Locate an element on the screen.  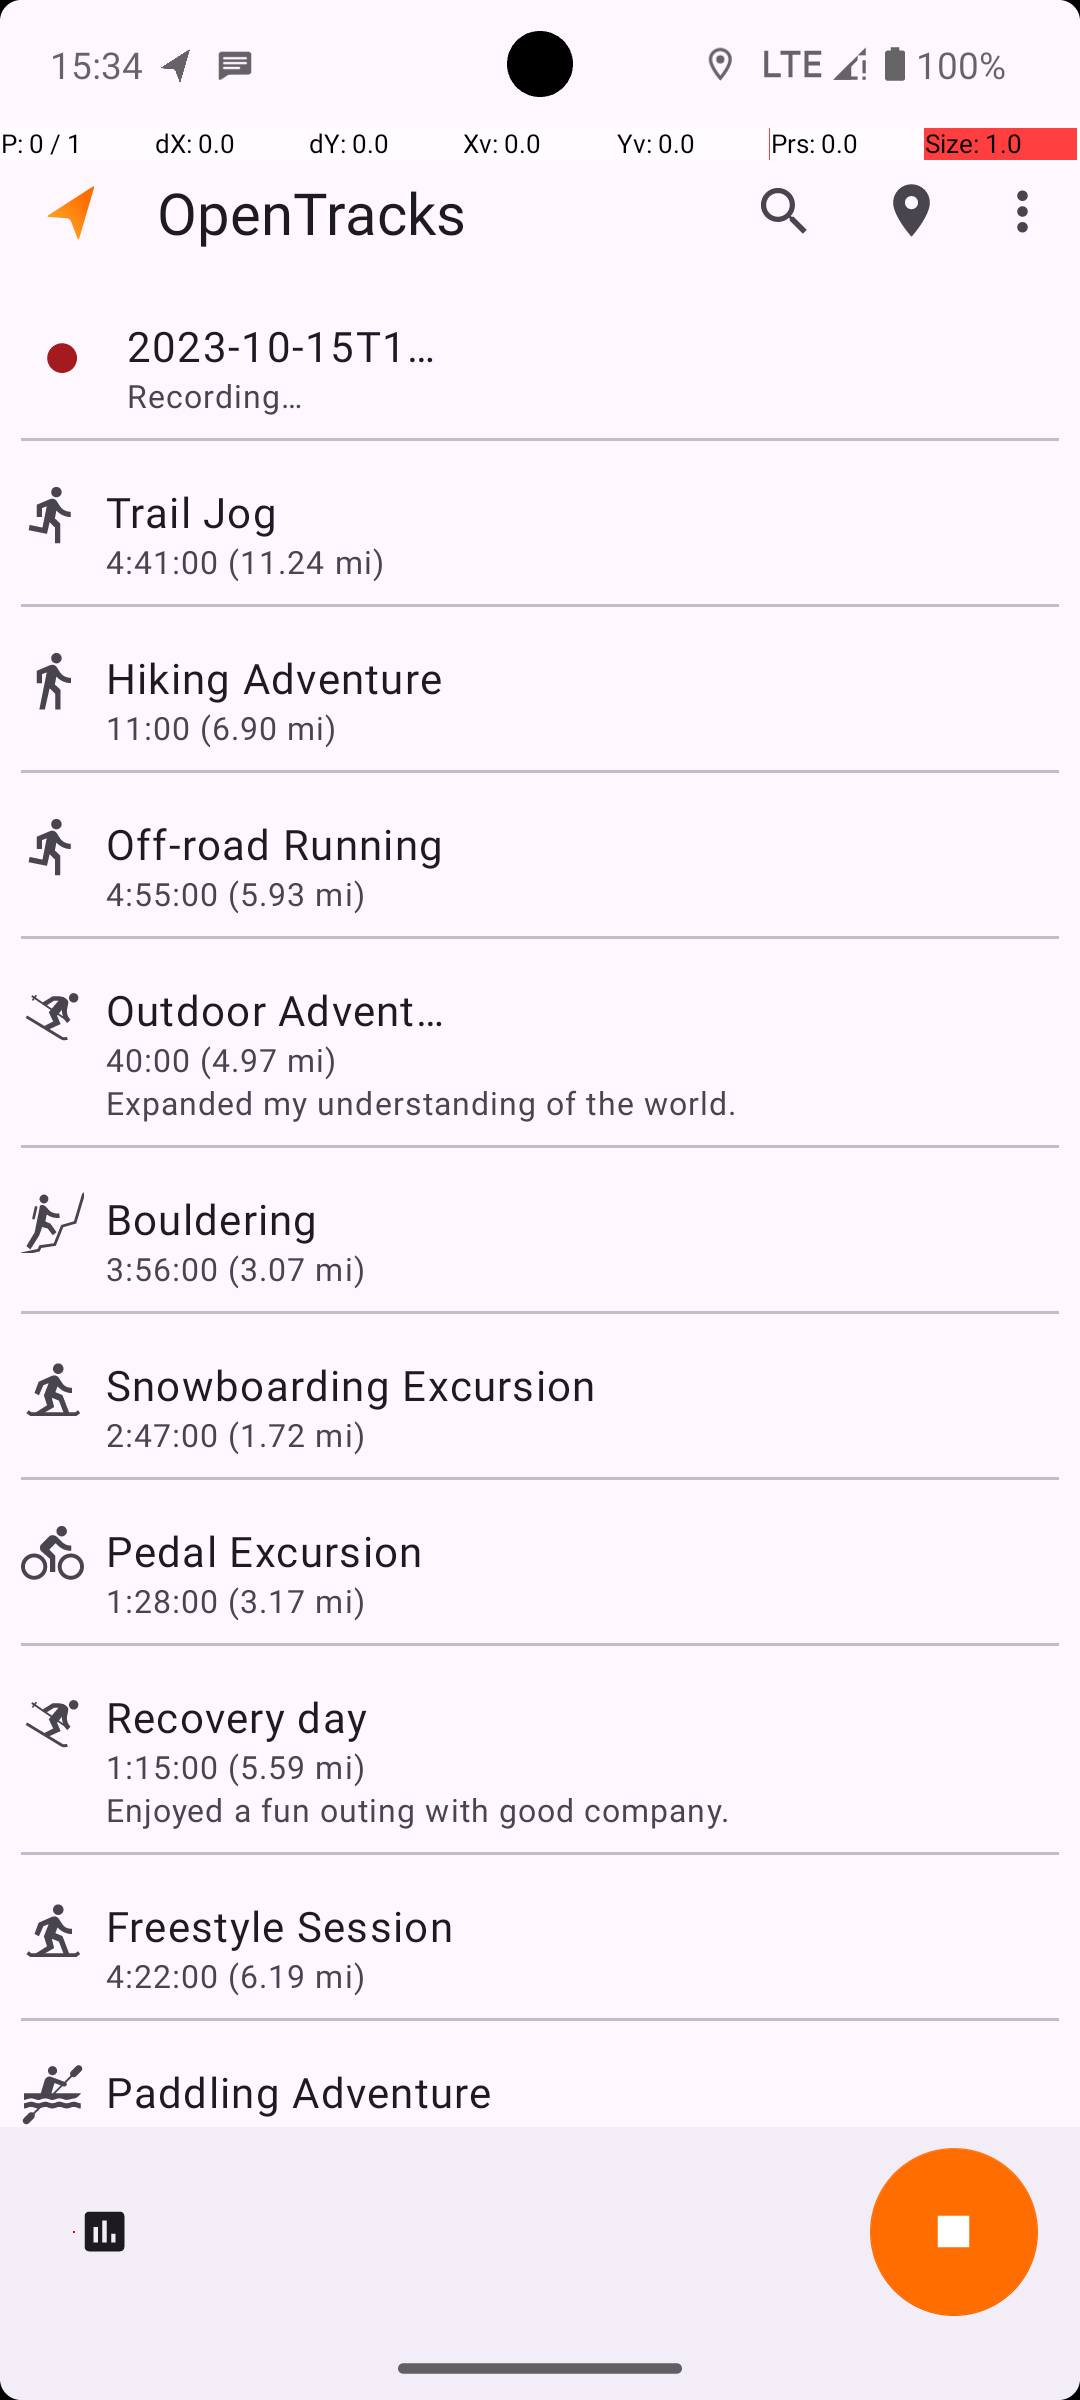
4:22:00 (6.19 mi) is located at coordinates (236, 1976).